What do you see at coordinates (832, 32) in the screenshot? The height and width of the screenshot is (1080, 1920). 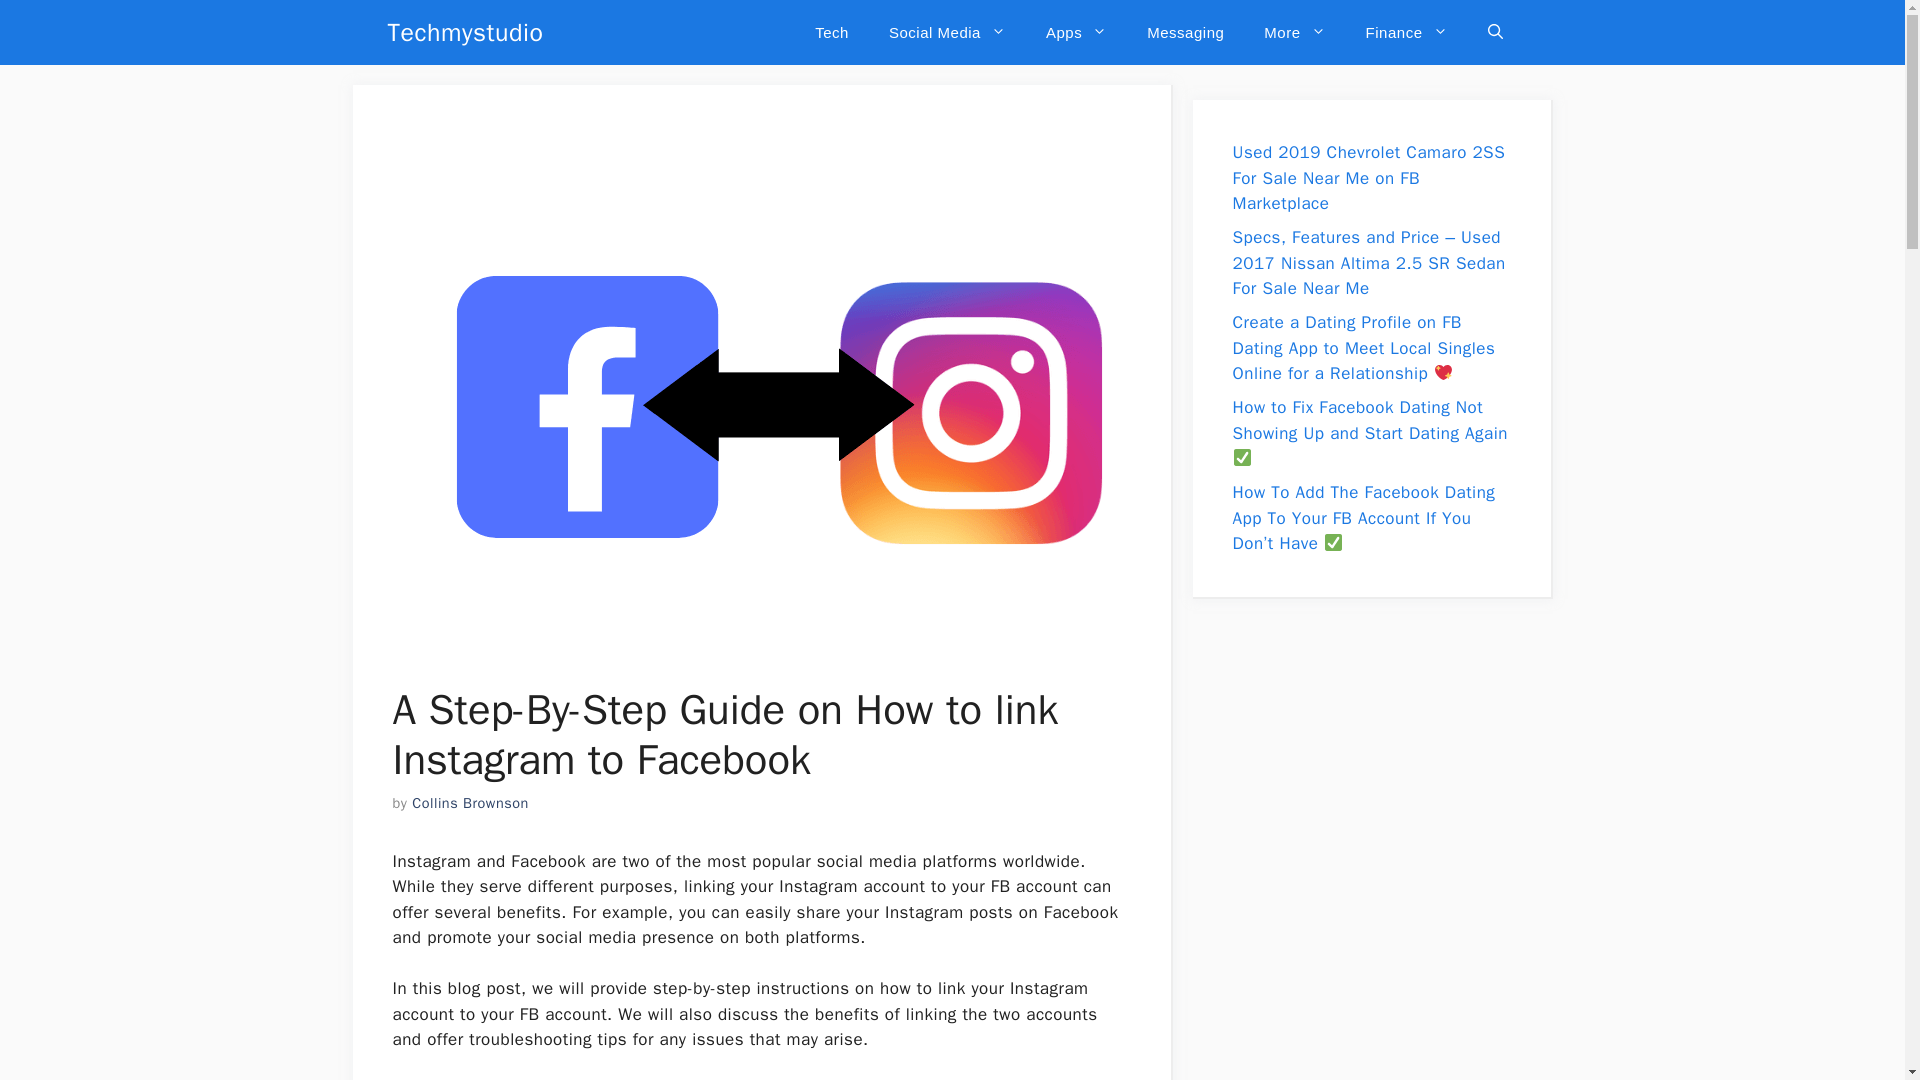 I see `Tech` at bounding box center [832, 32].